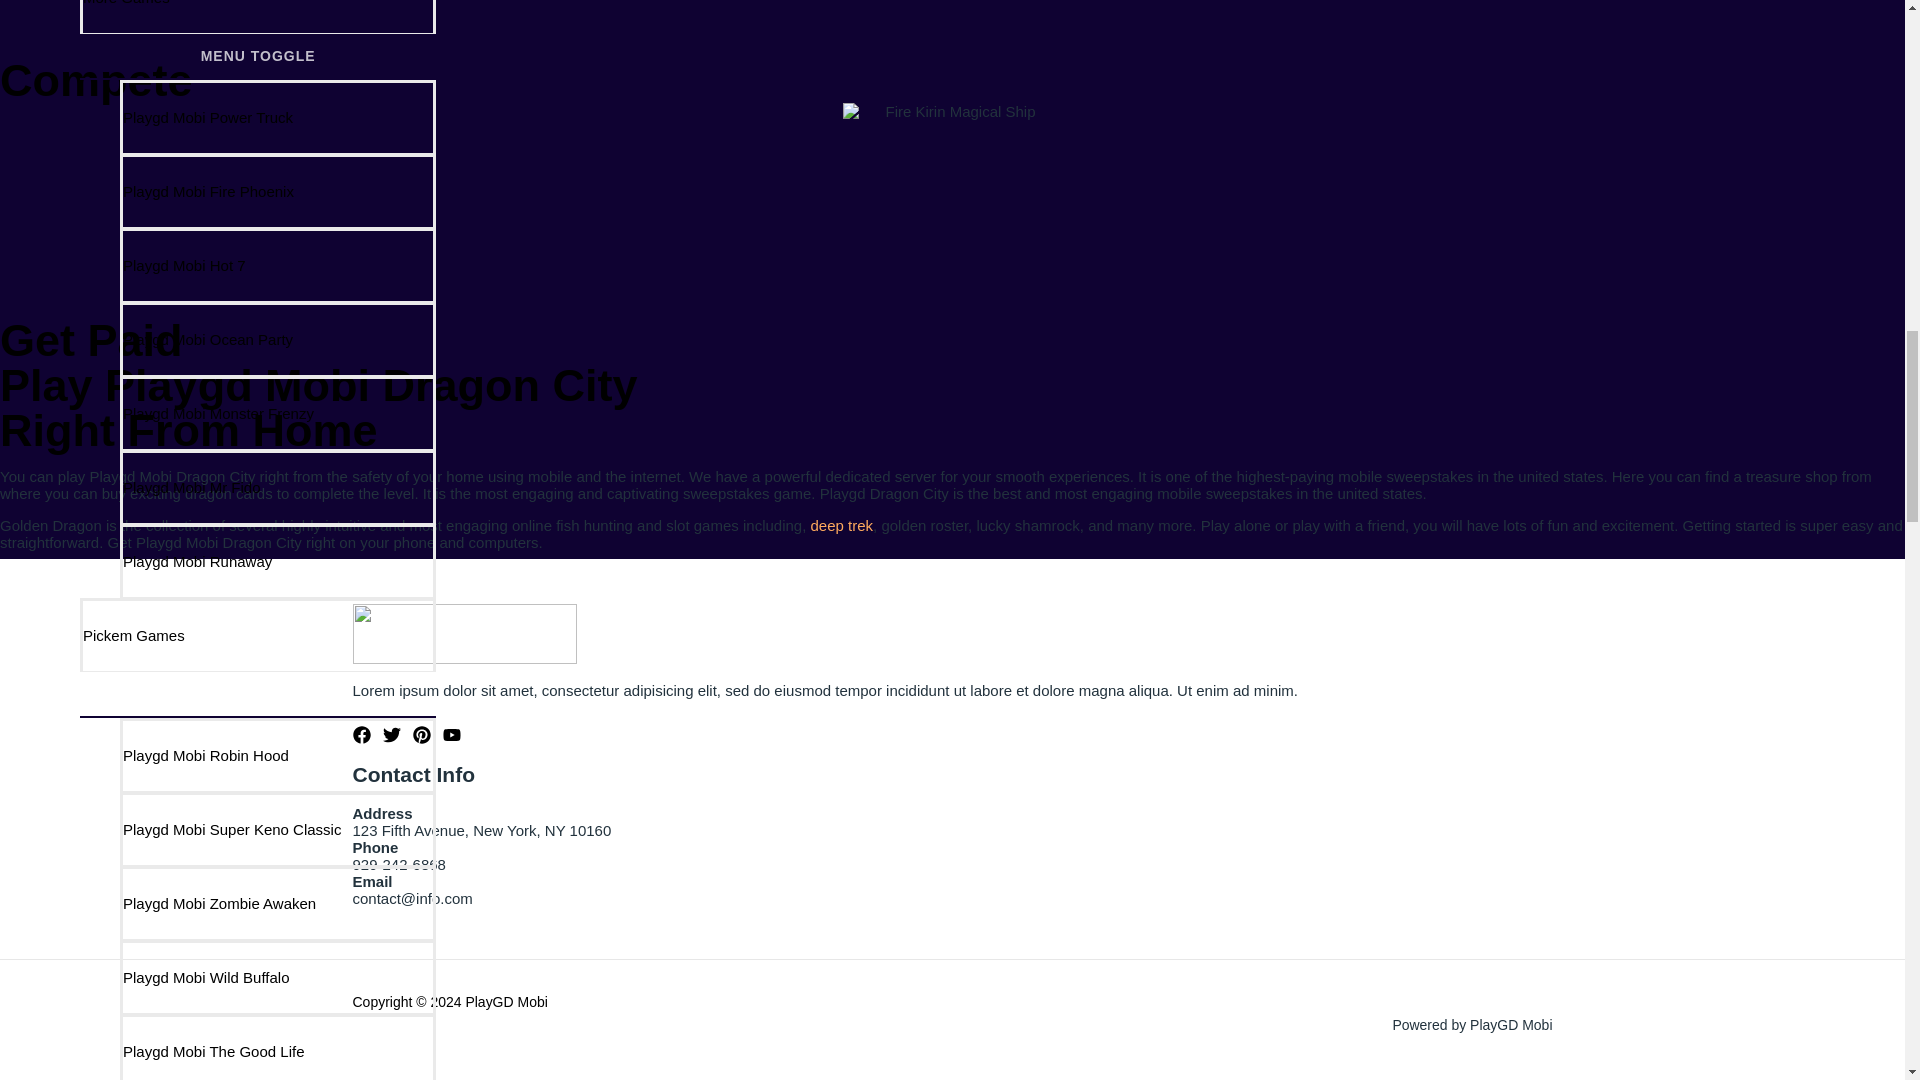 This screenshot has height=1080, width=1920. What do you see at coordinates (277, 754) in the screenshot?
I see `Playgd Mobi Robin Hood` at bounding box center [277, 754].